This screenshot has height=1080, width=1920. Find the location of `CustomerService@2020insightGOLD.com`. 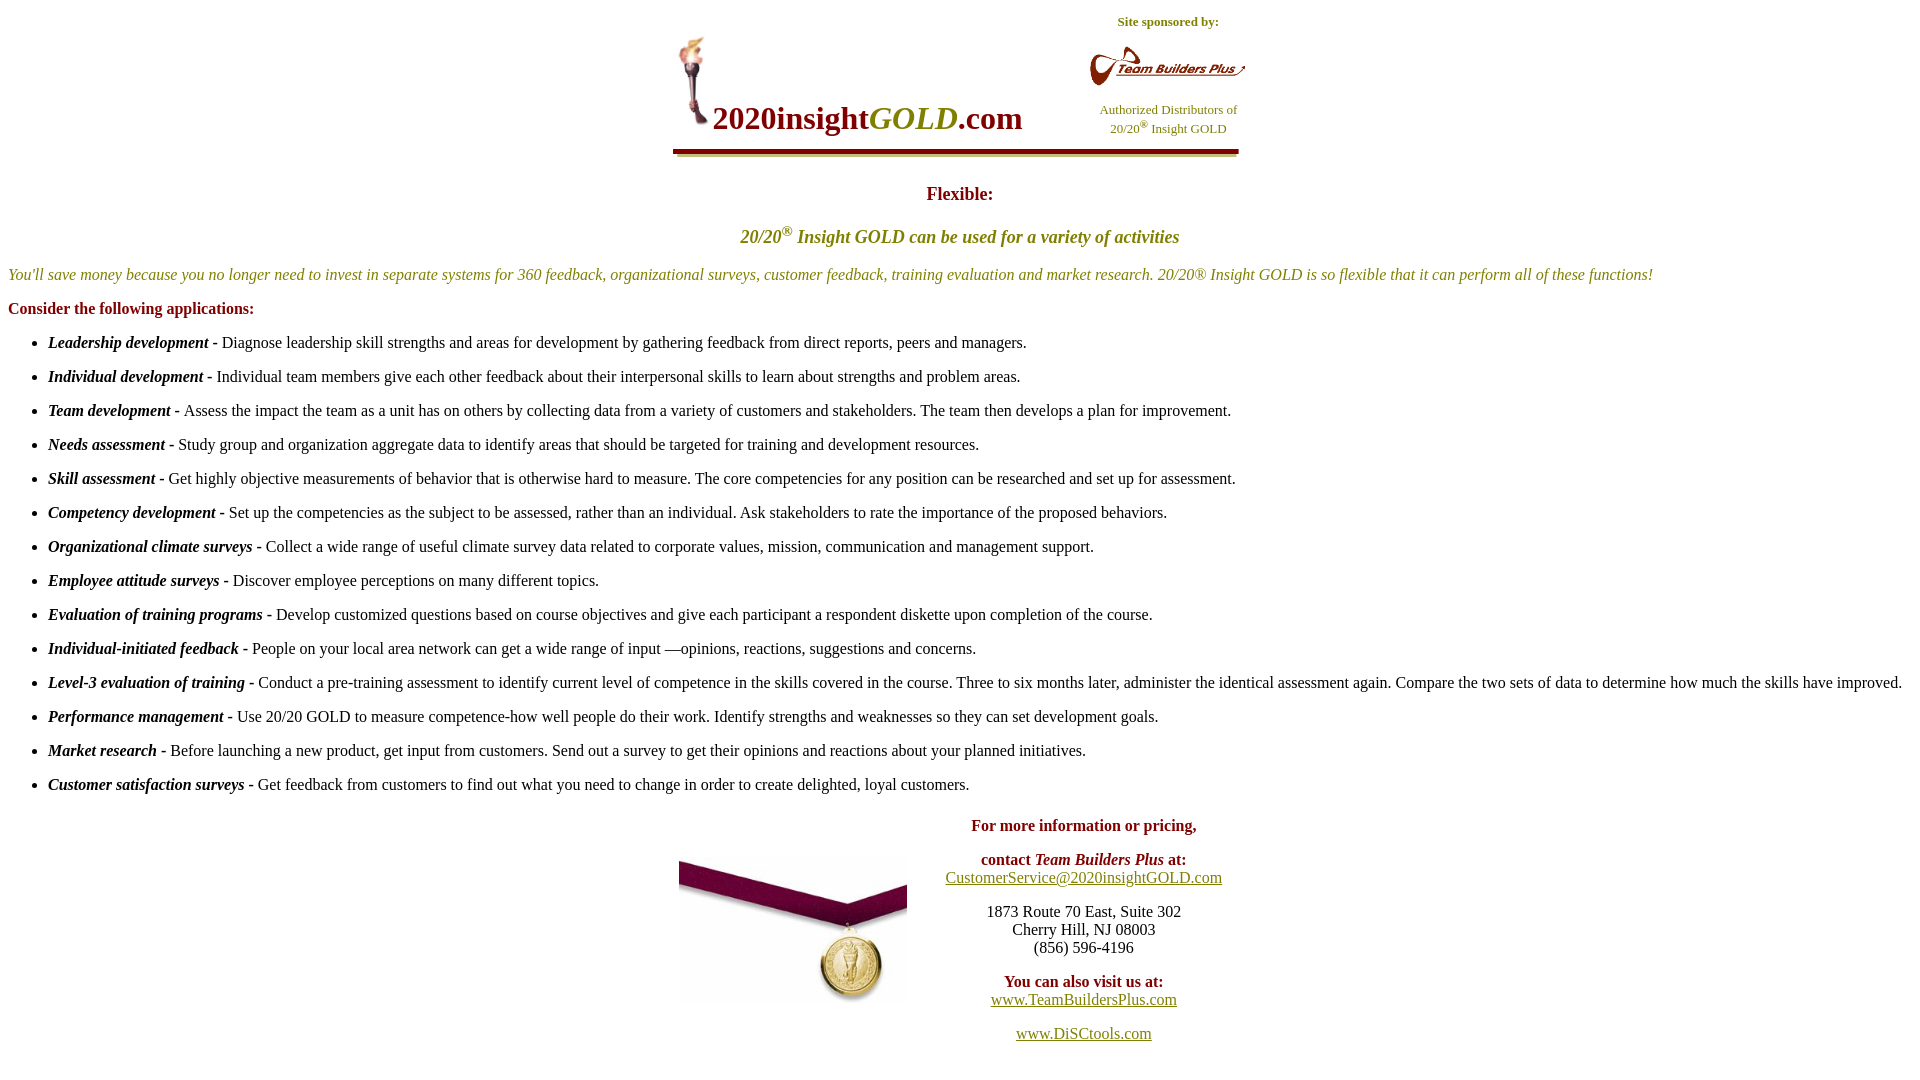

CustomerService@2020insightGOLD.com is located at coordinates (1084, 878).